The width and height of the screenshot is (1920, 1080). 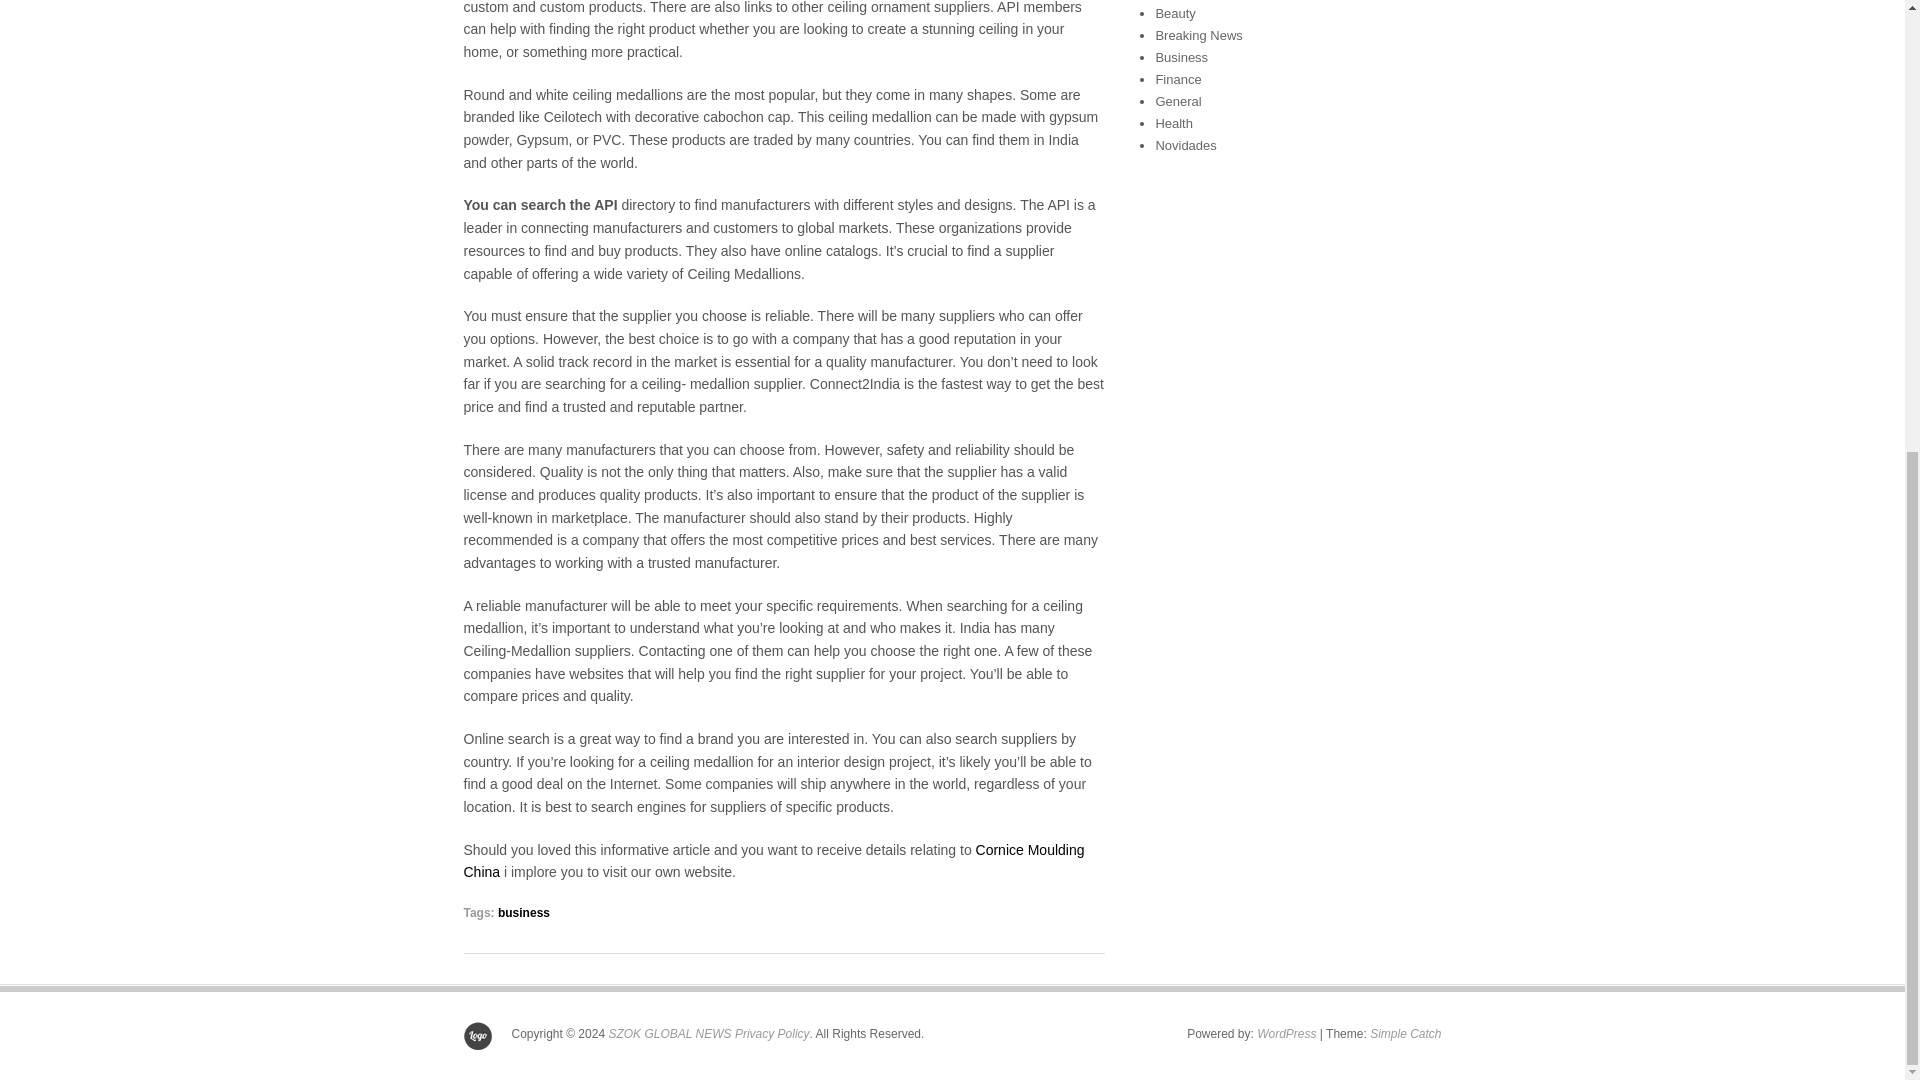 I want to click on Finance, so click(x=1178, y=80).